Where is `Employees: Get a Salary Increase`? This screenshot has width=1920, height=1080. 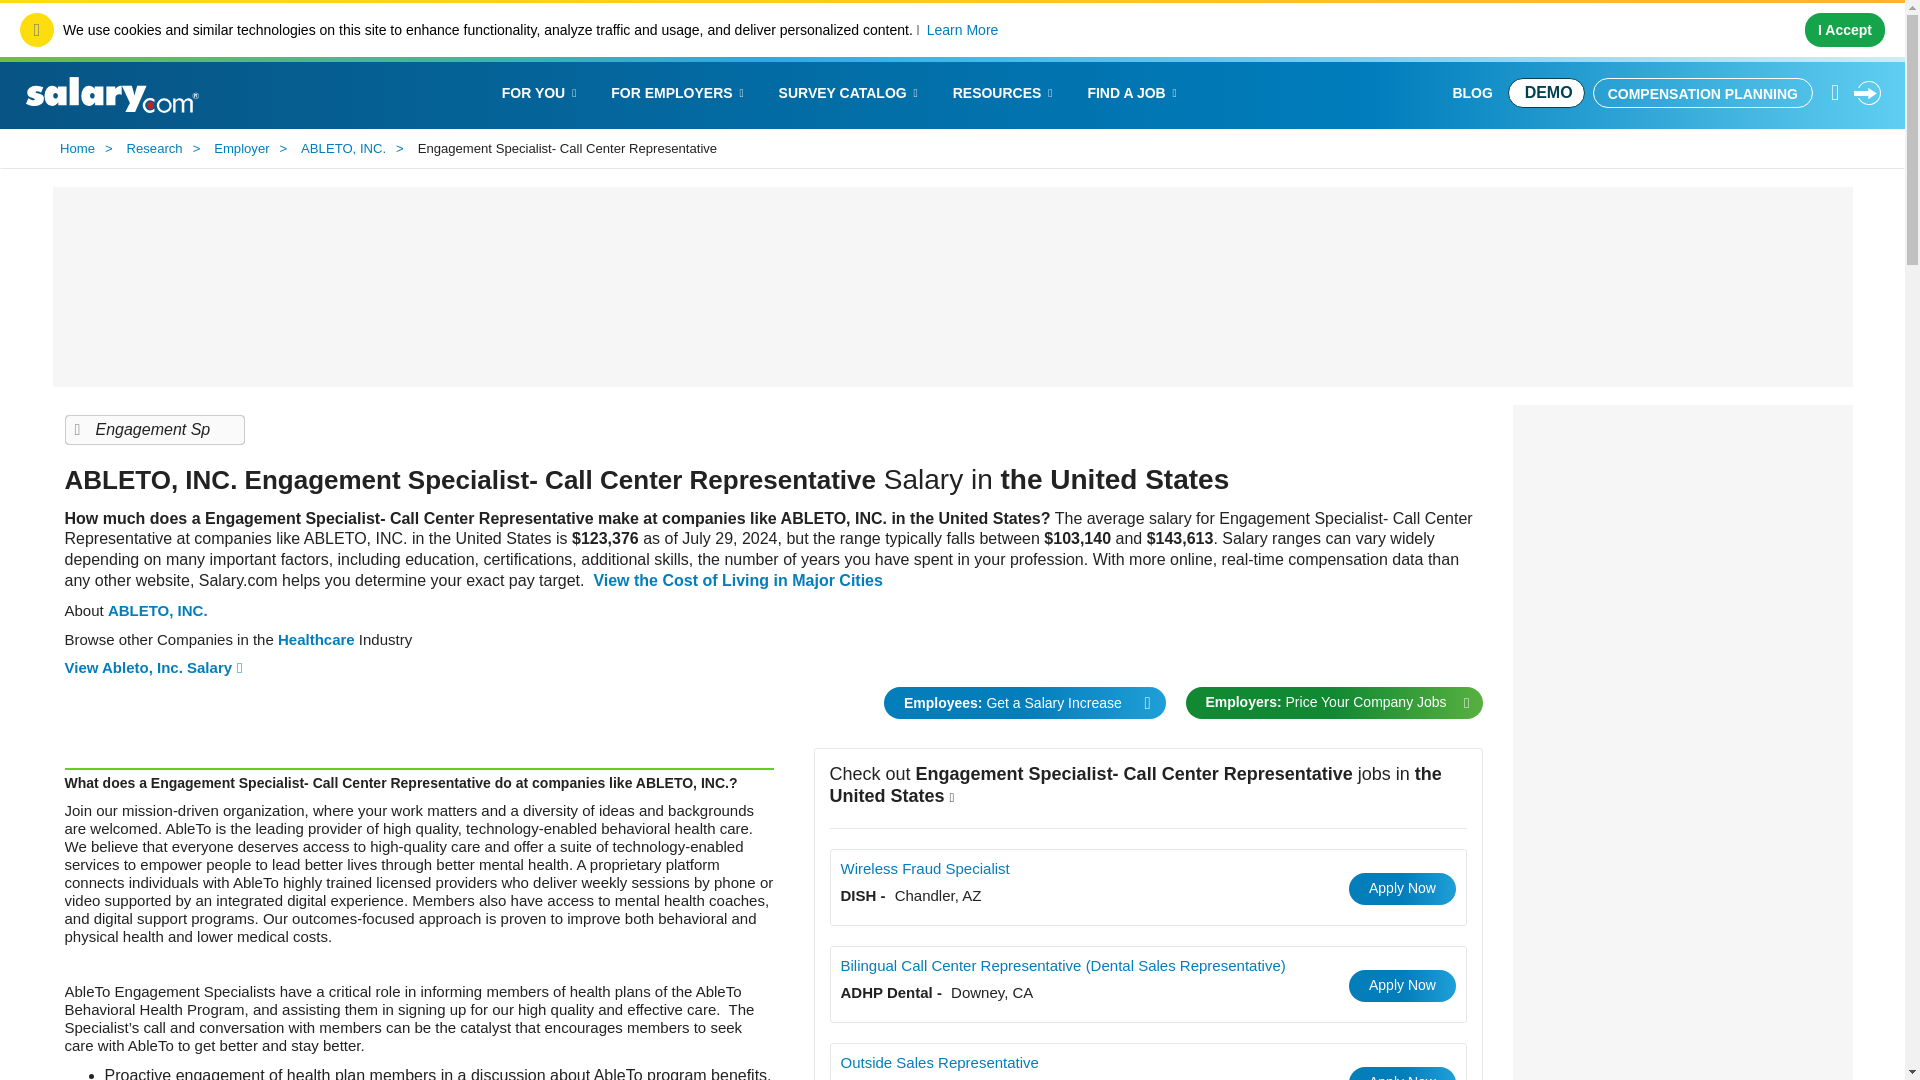
Employees: Get a Salary Increase is located at coordinates (1024, 702).